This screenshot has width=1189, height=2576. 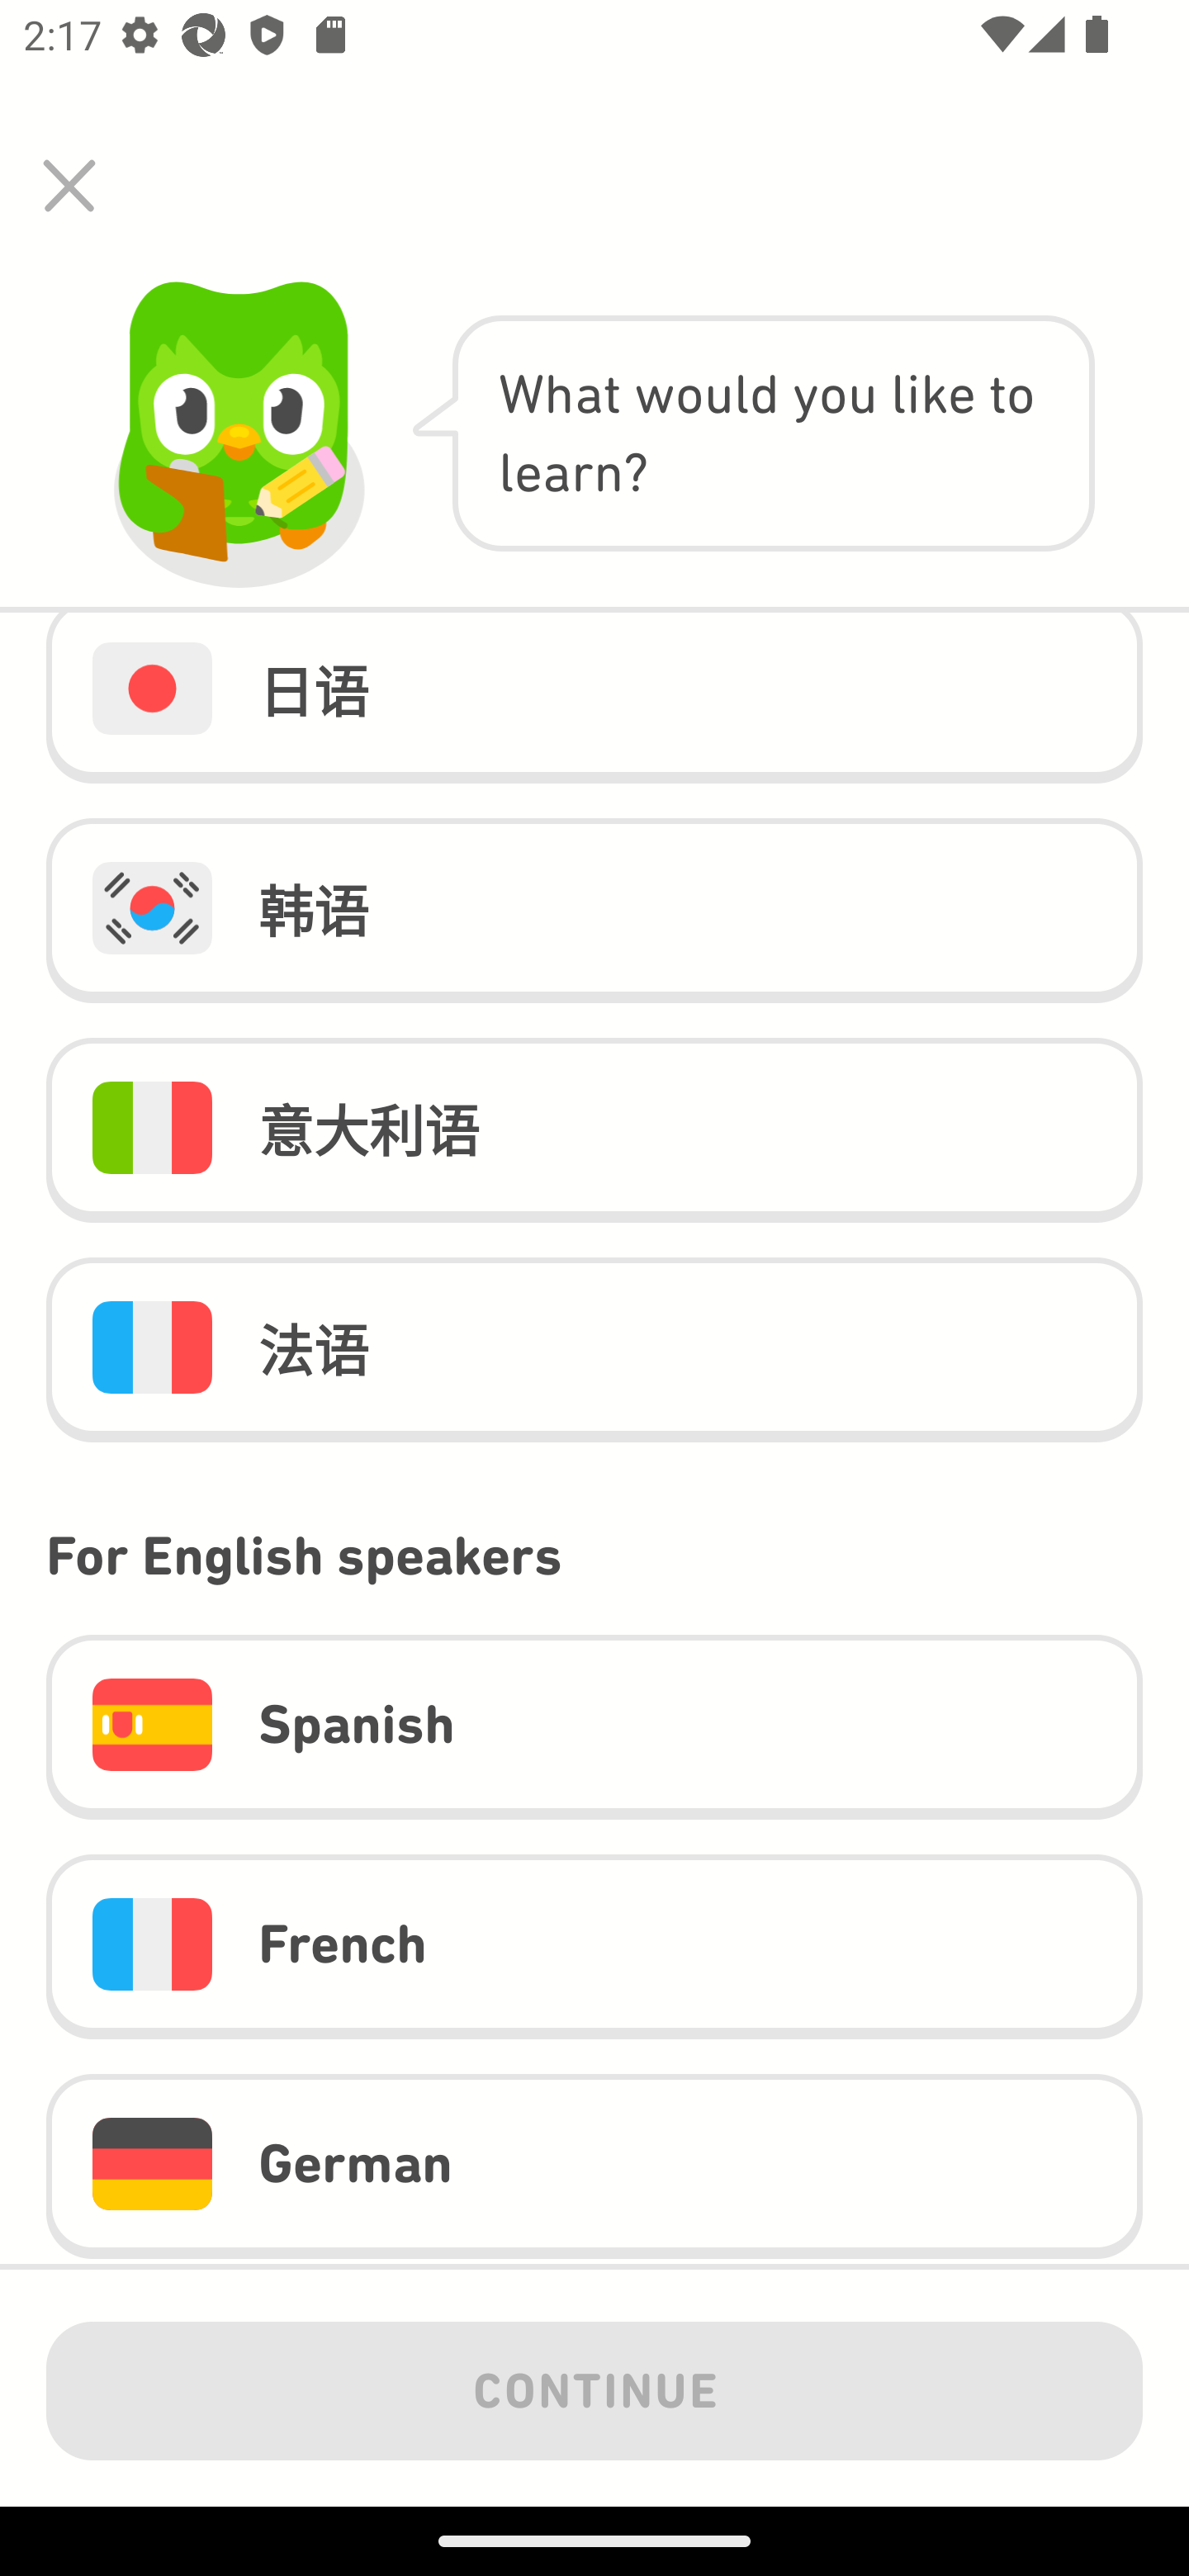 What do you see at coordinates (69, 185) in the screenshot?
I see `Close Page` at bounding box center [69, 185].